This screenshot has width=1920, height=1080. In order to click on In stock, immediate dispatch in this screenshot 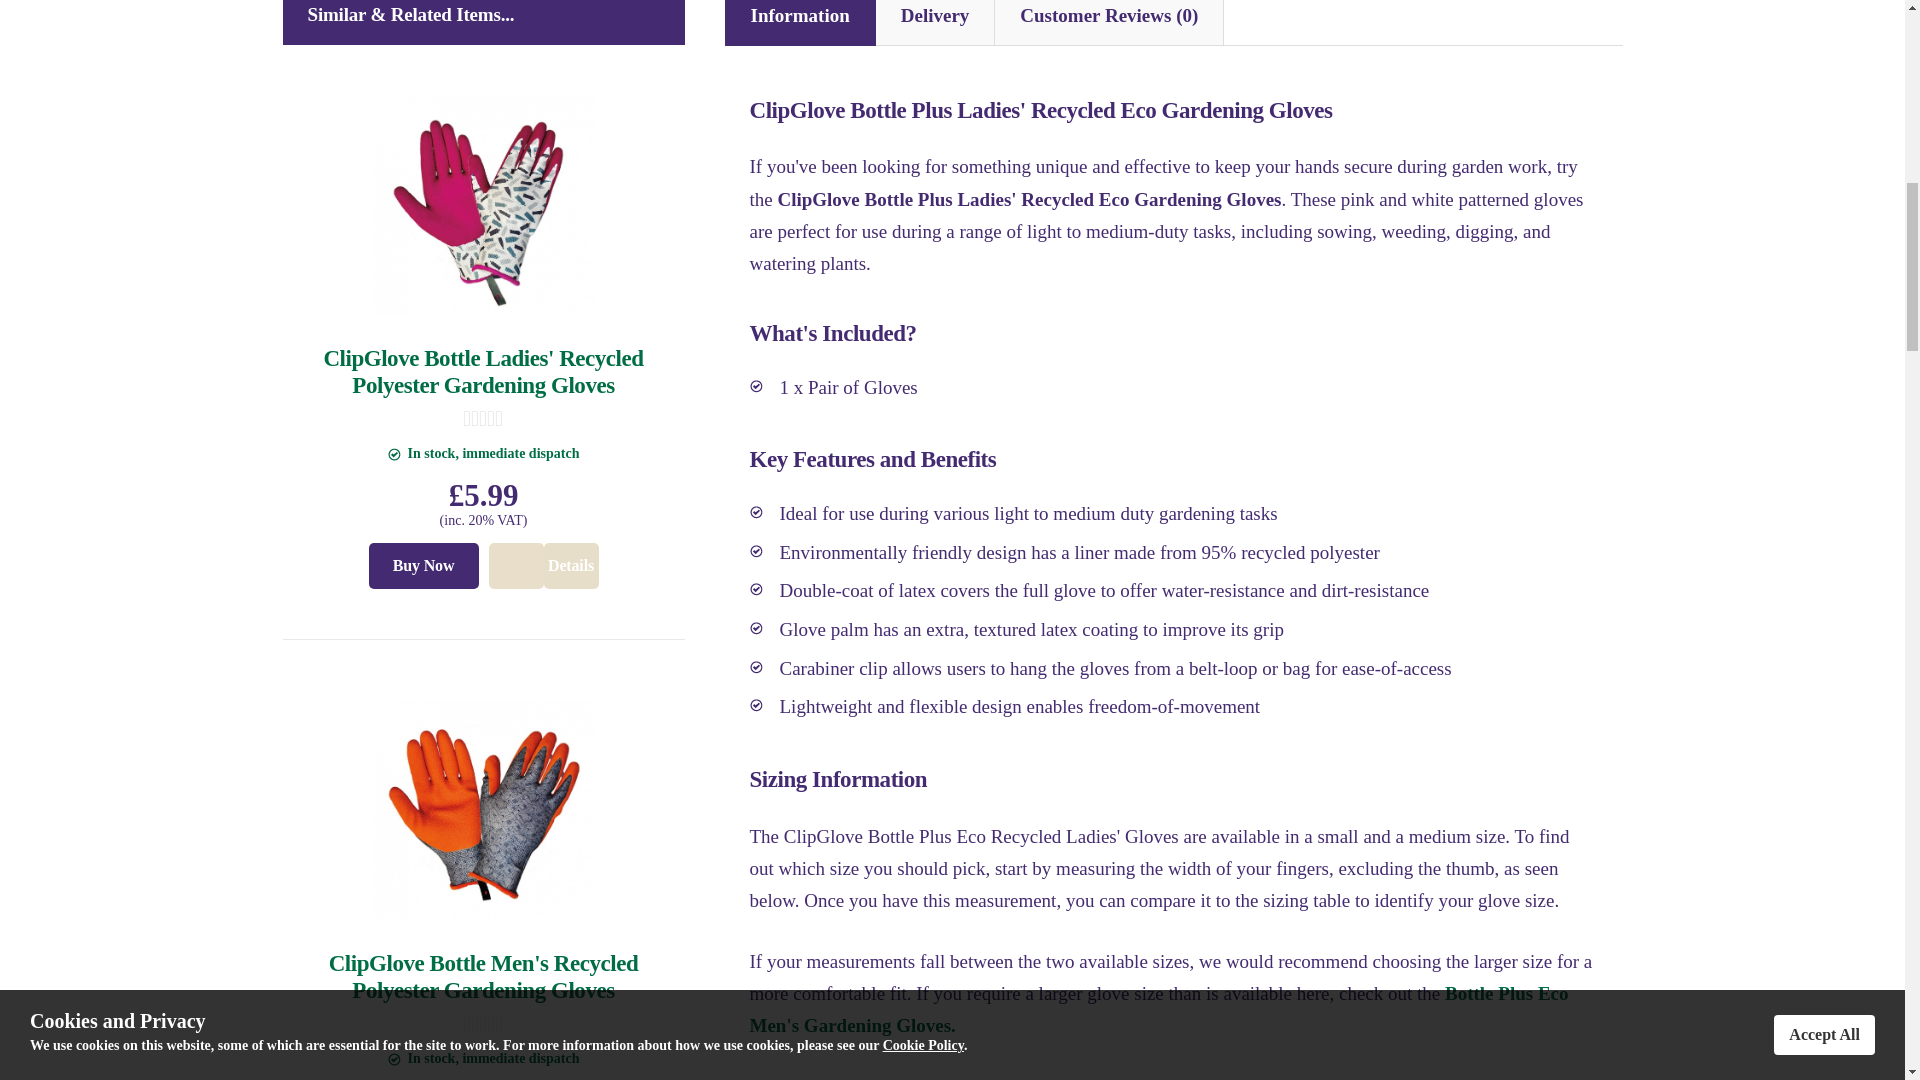, I will do `click(394, 1059)`.